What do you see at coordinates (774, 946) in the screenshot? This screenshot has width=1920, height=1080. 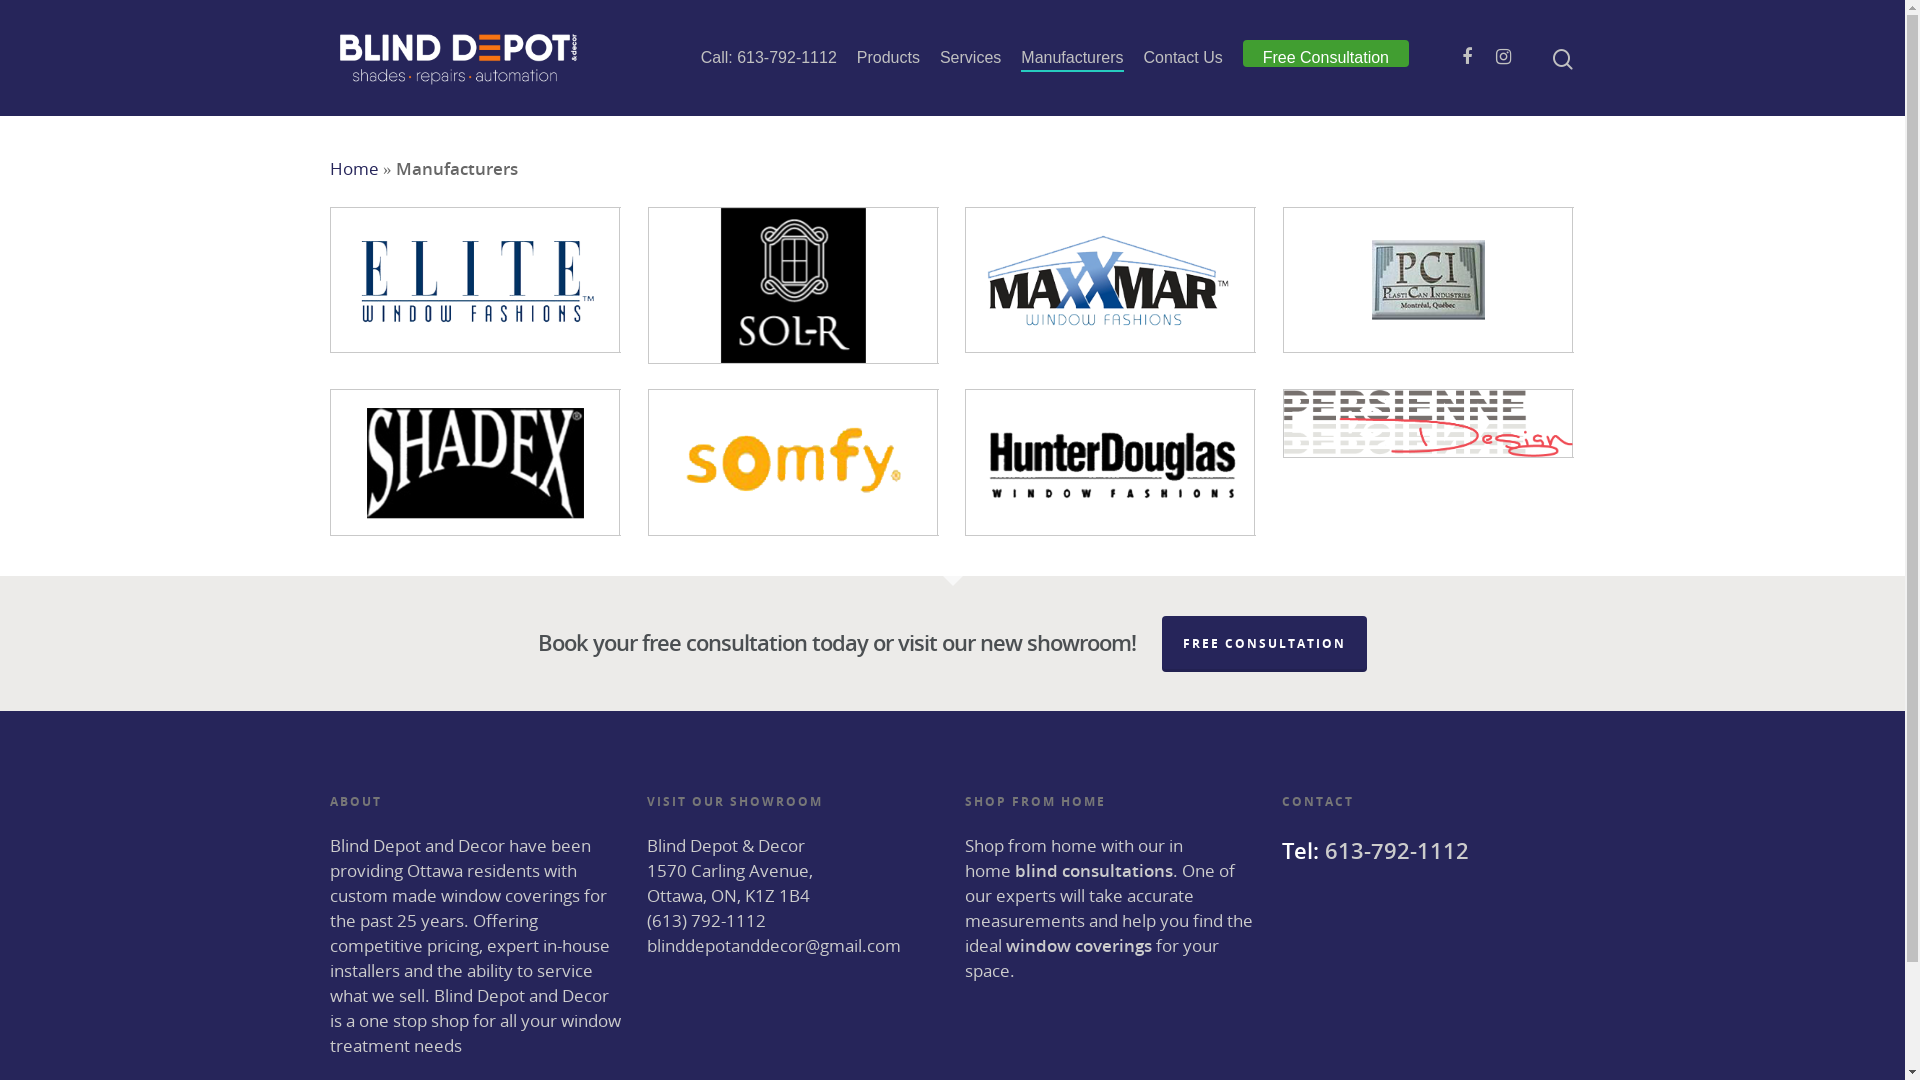 I see `blinddepotanddecor@gmail.com` at bounding box center [774, 946].